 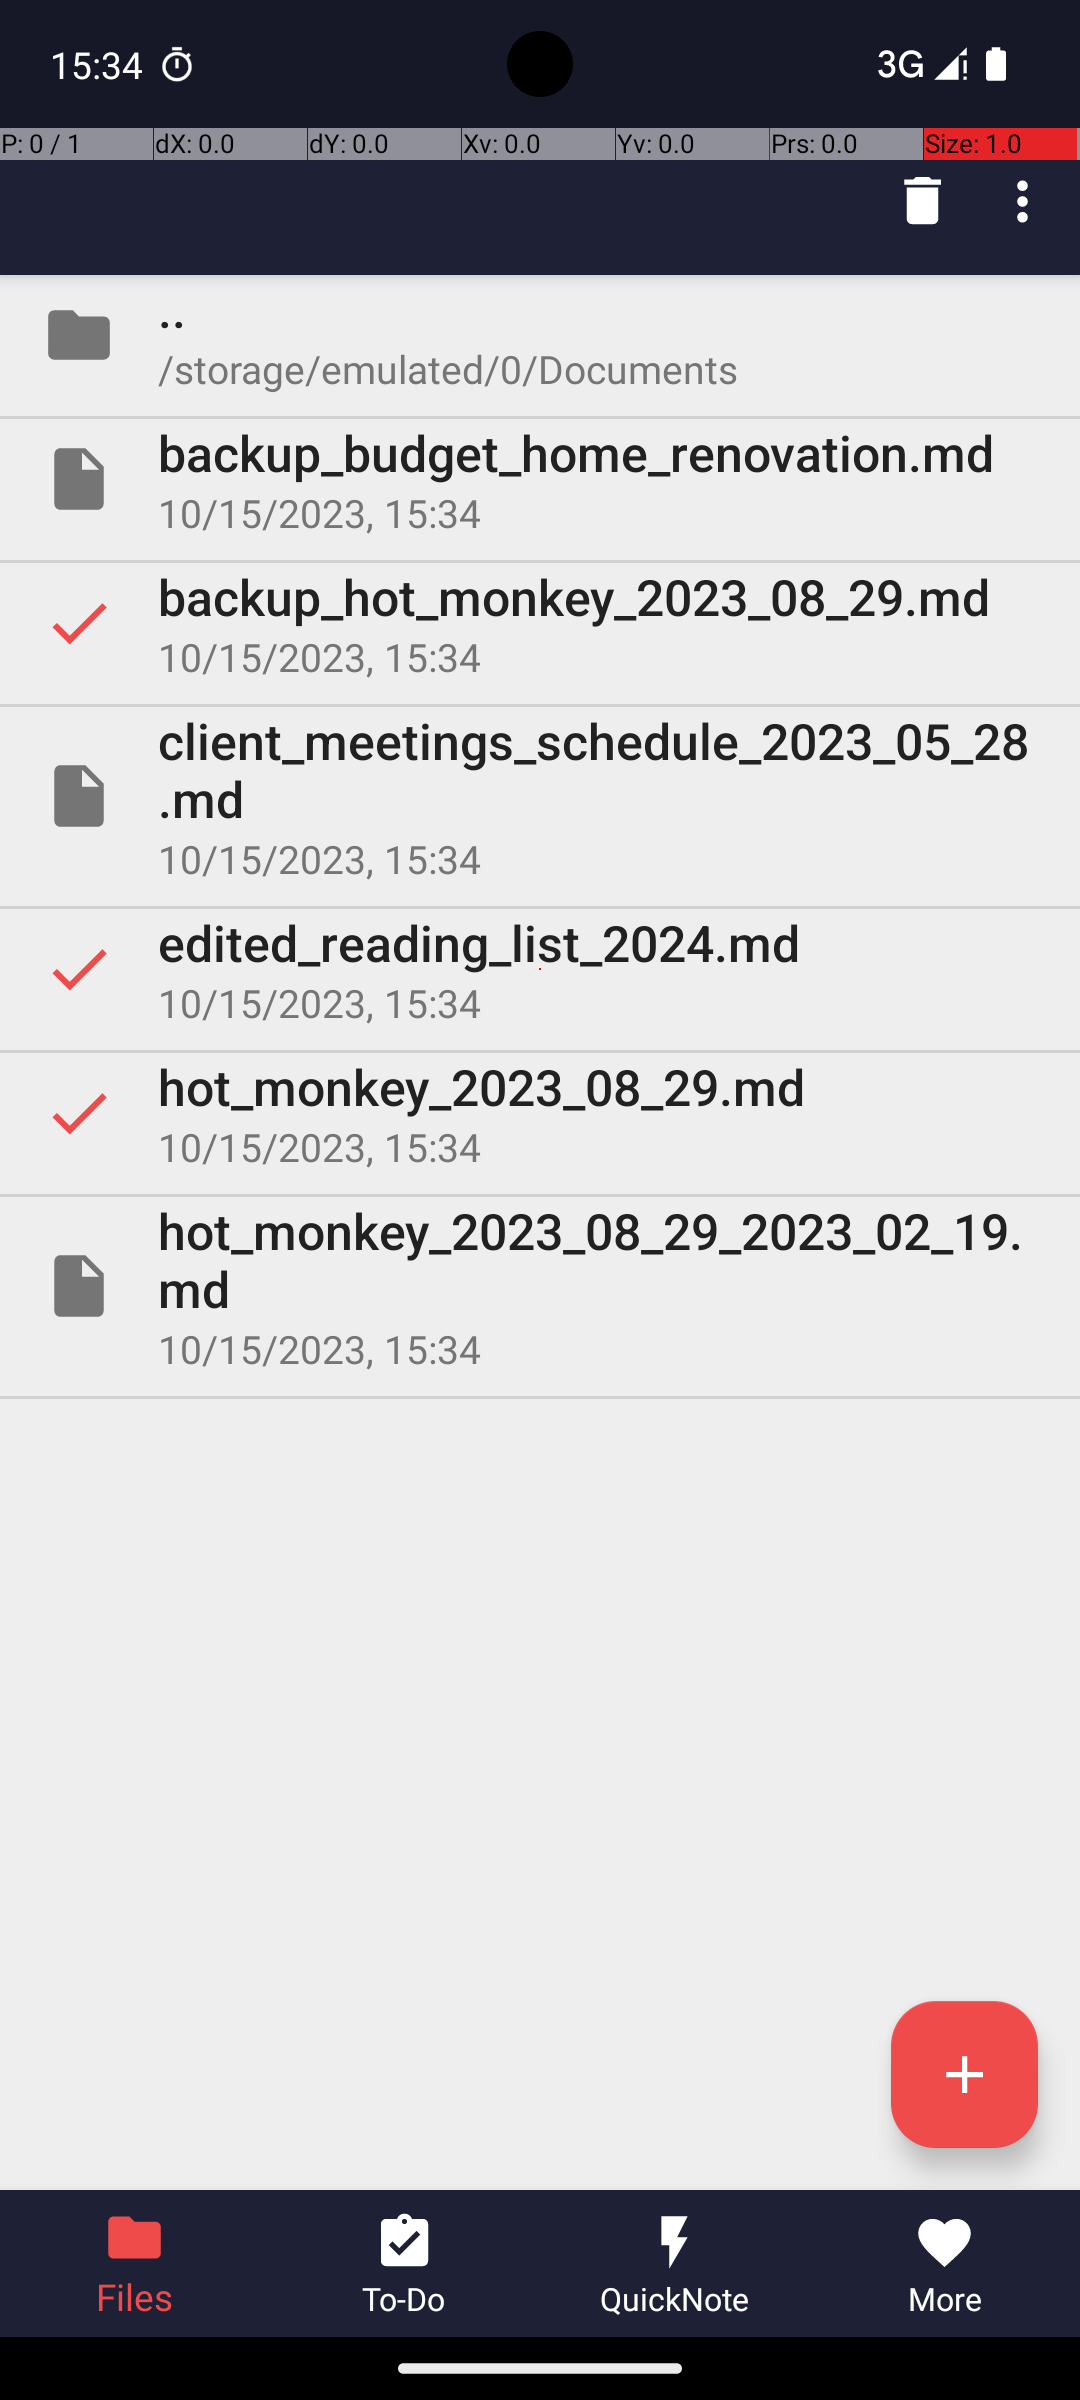 I want to click on Selected edited_reading_list_2024.md 10/15/2023, 15:34, so click(x=540, y=968).